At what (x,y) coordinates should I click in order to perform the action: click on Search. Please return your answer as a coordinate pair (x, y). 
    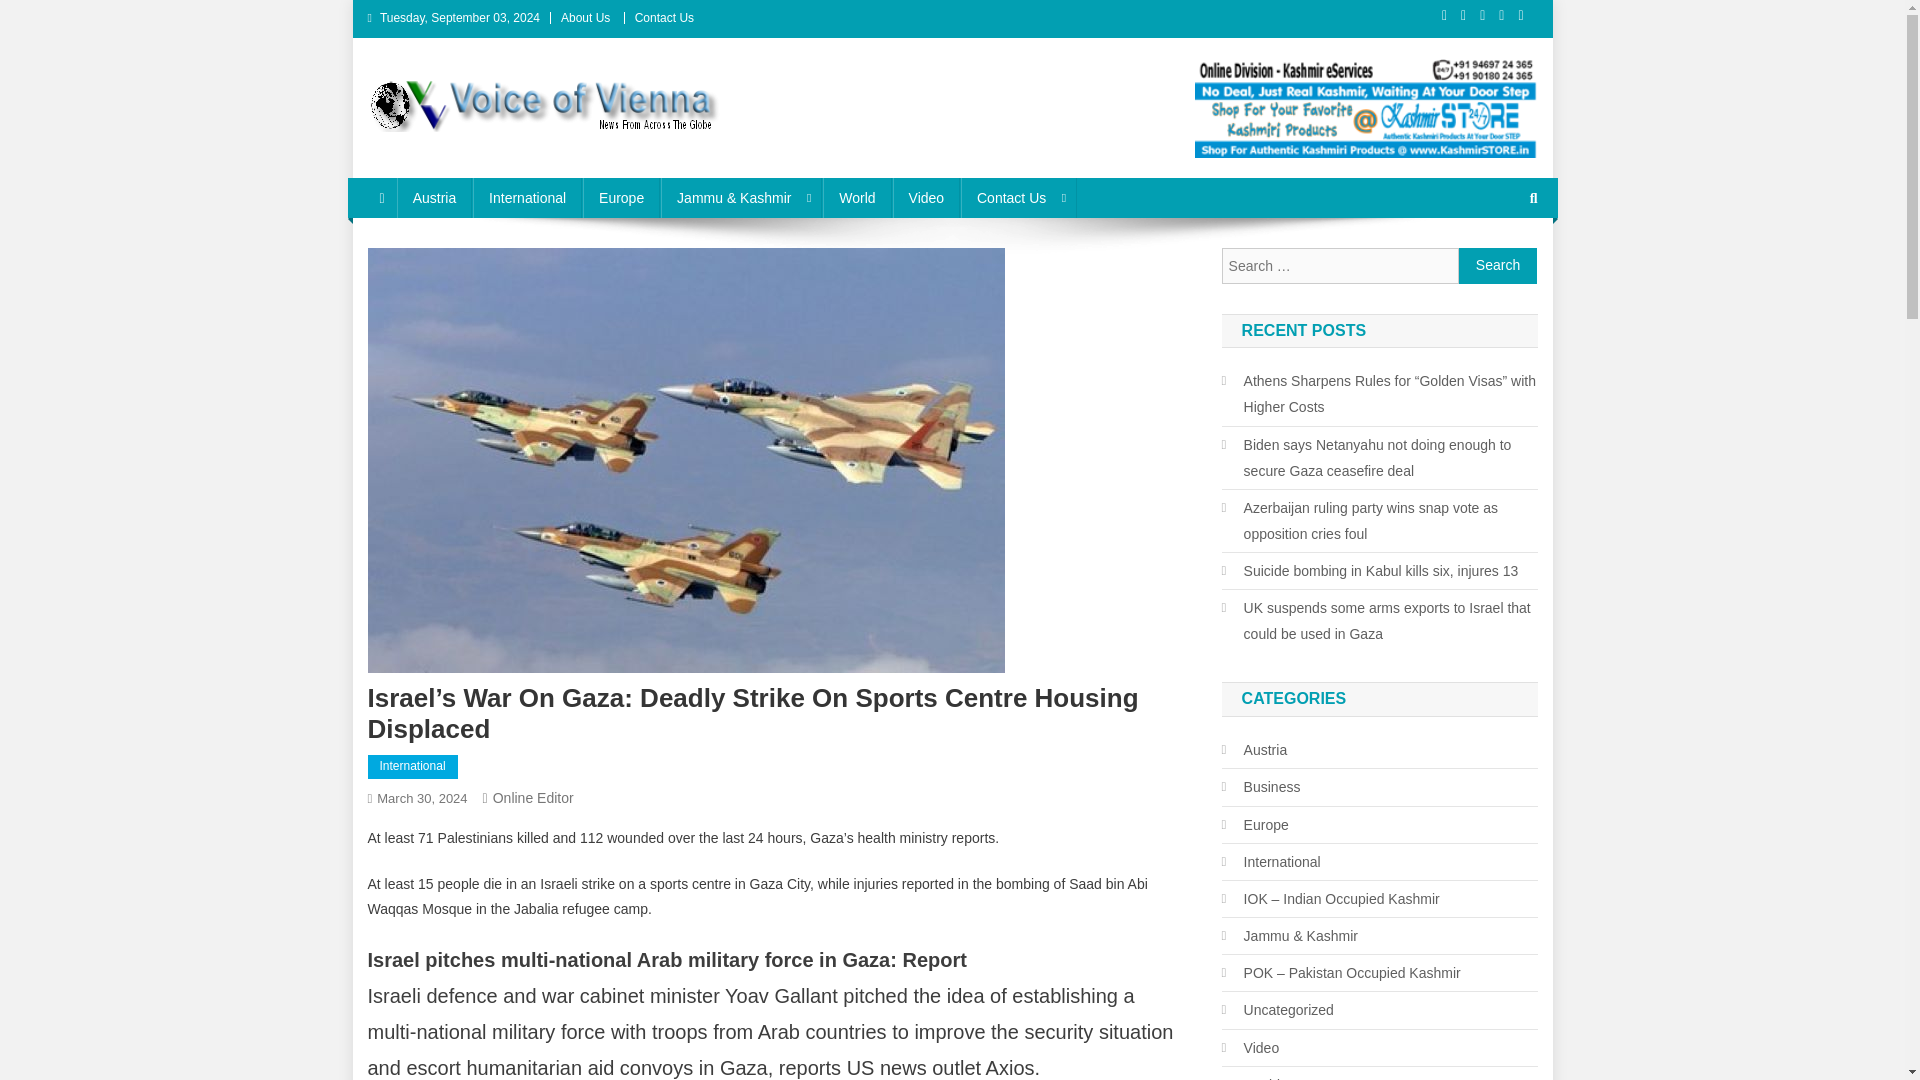
    Looking at the image, I should click on (1498, 266).